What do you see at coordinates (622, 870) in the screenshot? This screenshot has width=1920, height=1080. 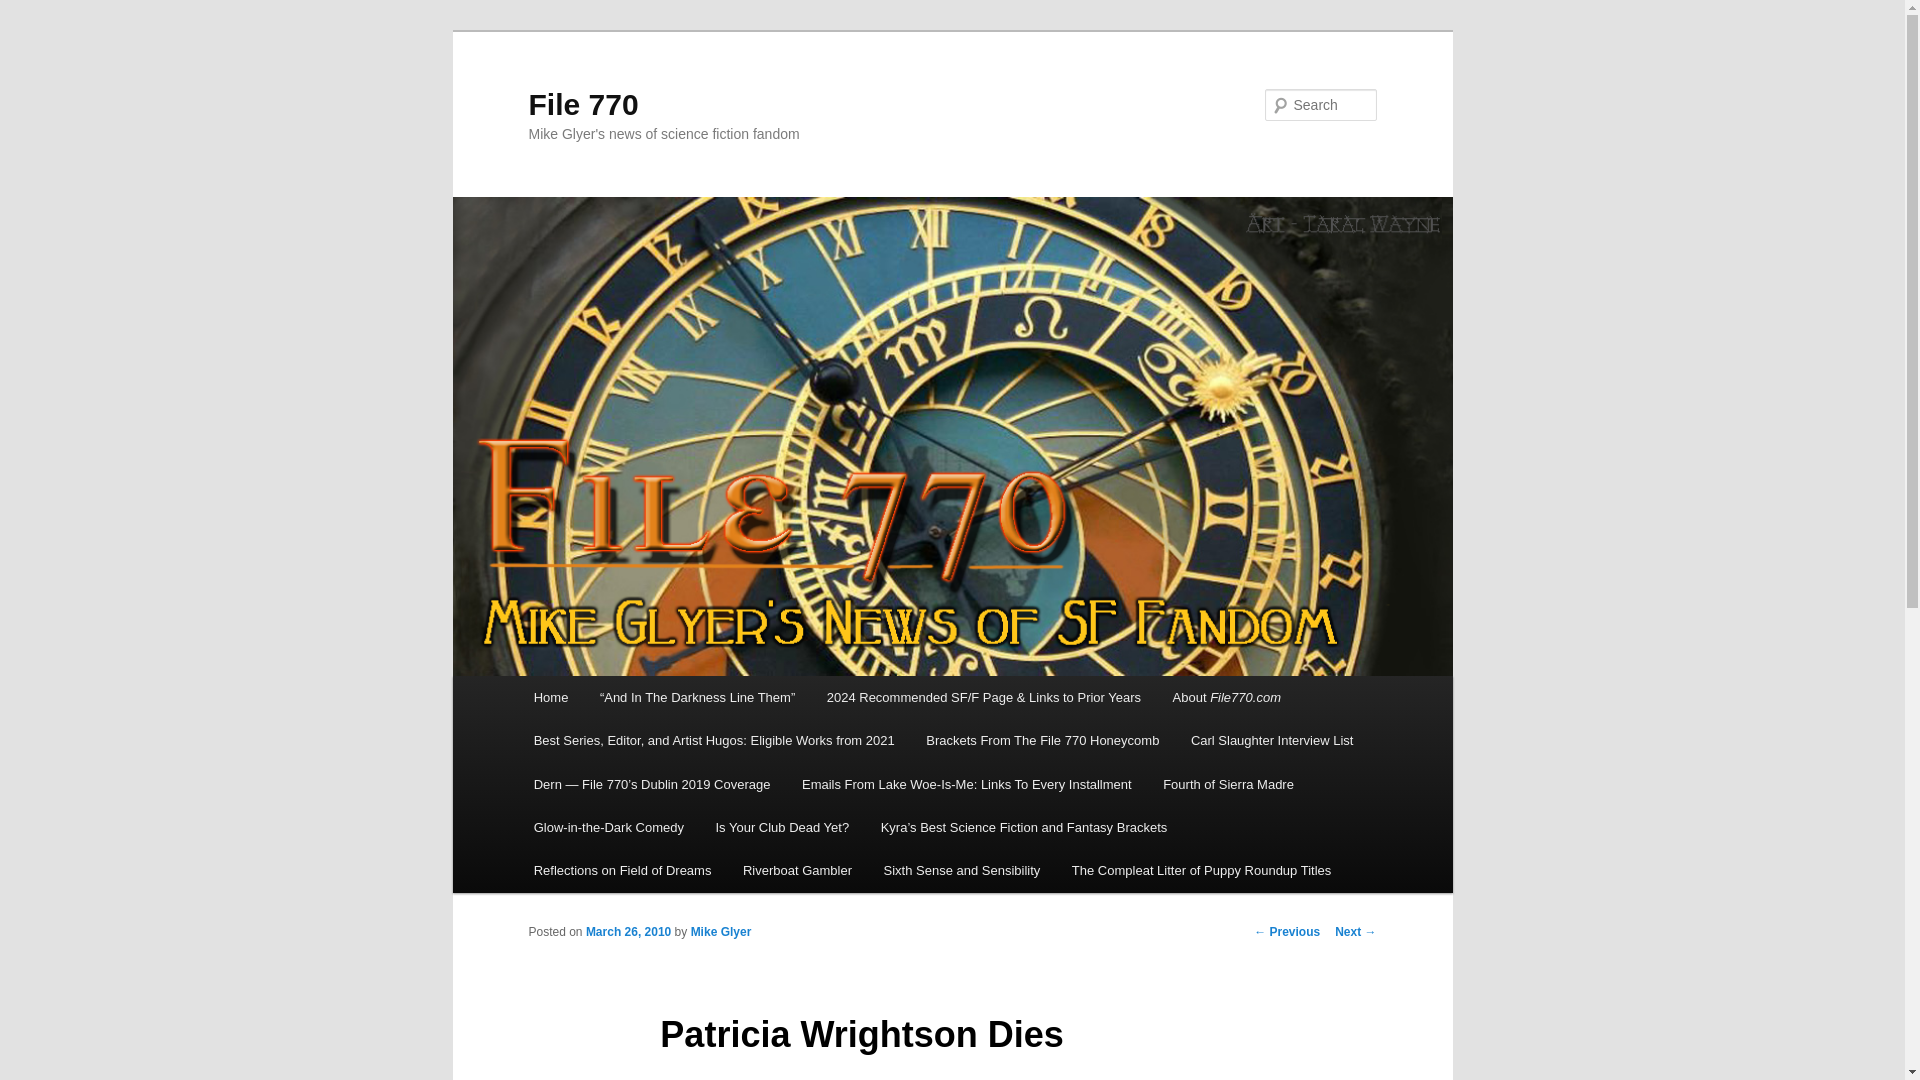 I see `Reflections on Field of Dreams` at bounding box center [622, 870].